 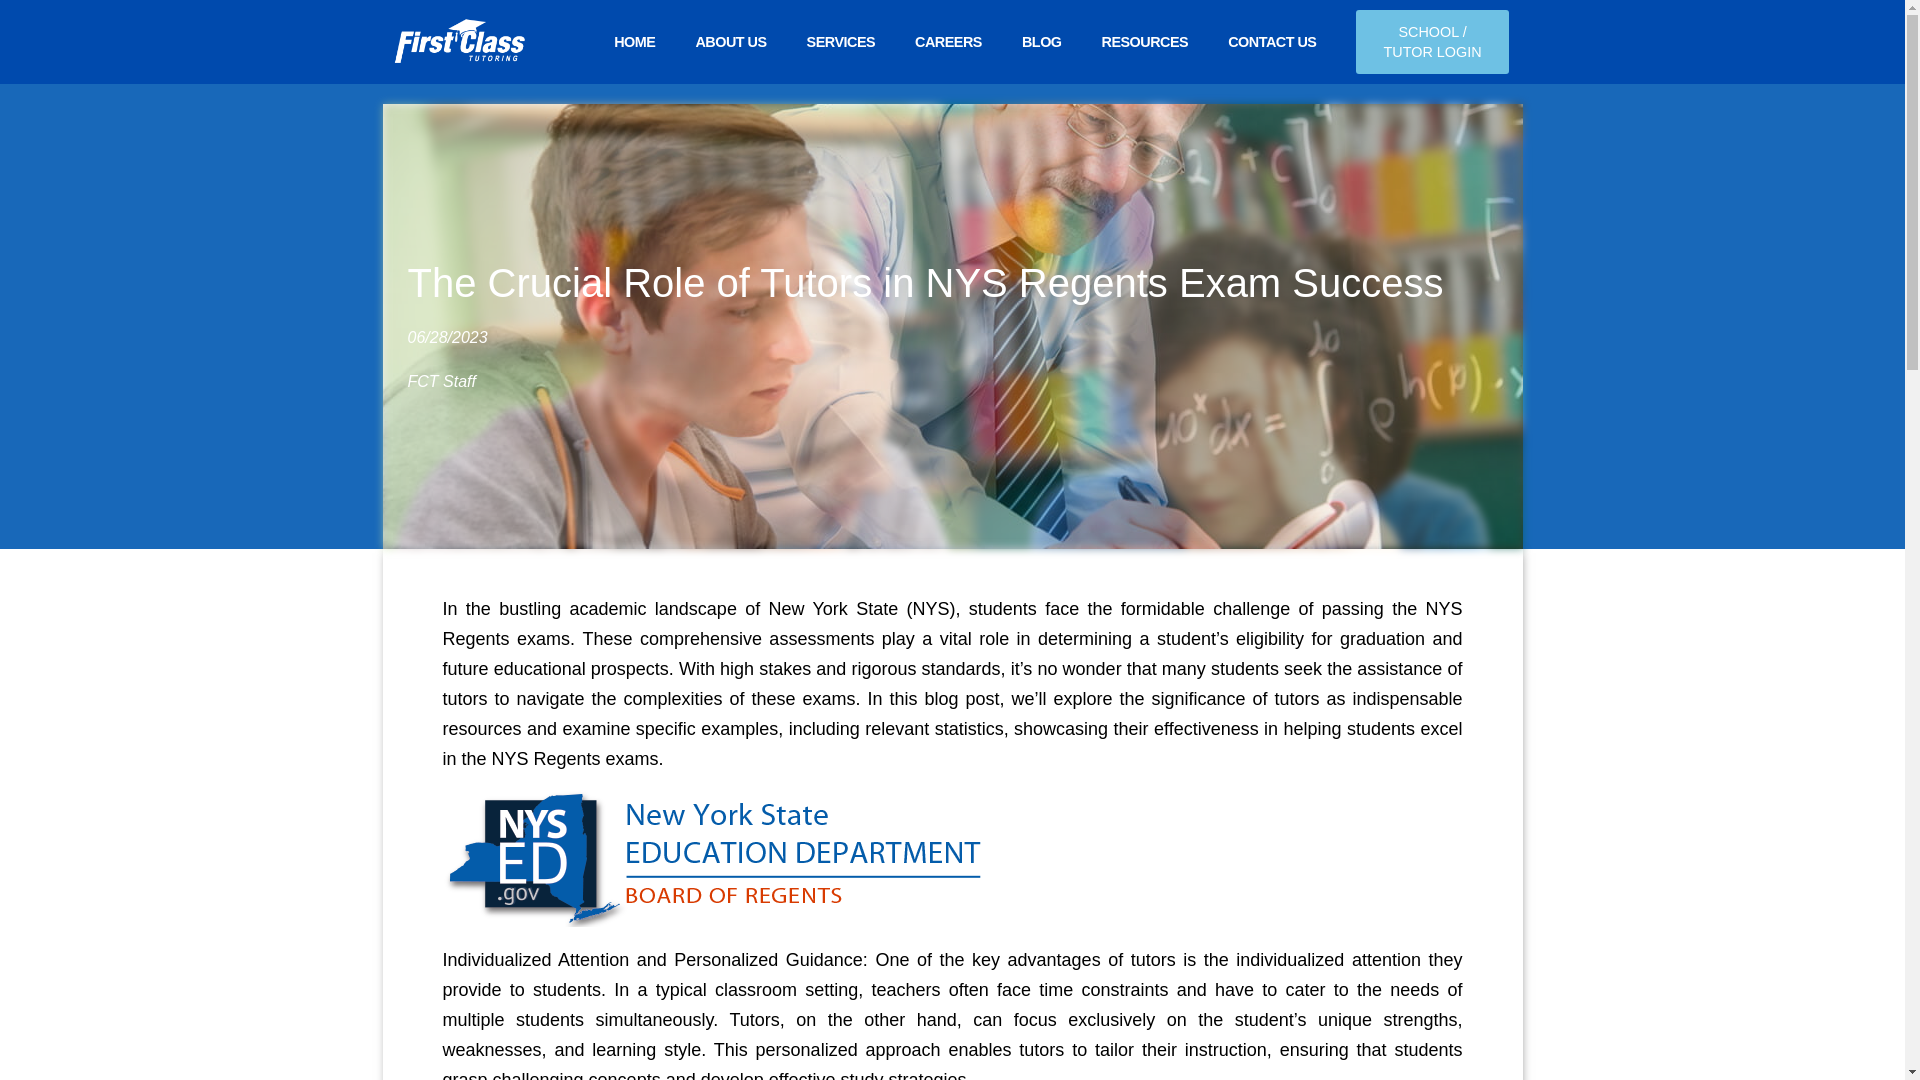 What do you see at coordinates (1272, 18) in the screenshot?
I see `CONTACT US` at bounding box center [1272, 18].